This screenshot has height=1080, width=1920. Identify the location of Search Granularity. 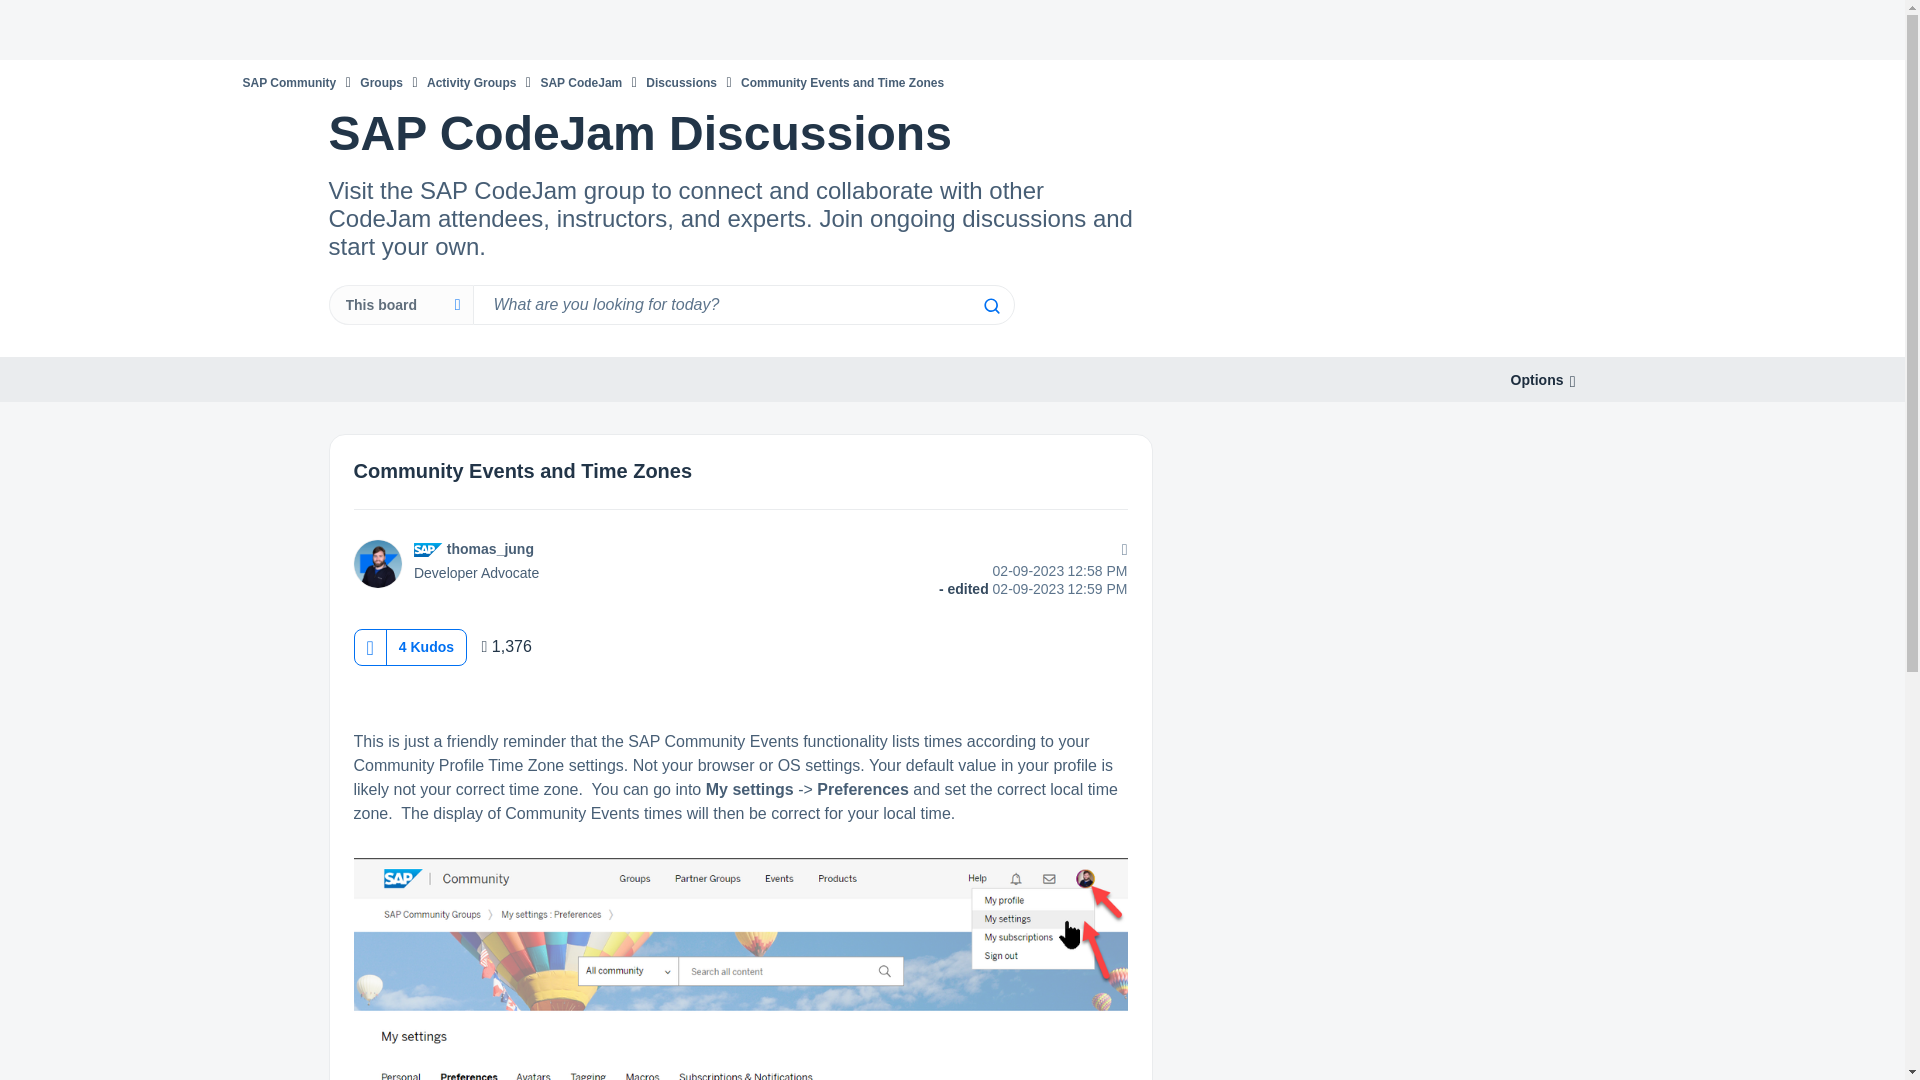
(400, 305).